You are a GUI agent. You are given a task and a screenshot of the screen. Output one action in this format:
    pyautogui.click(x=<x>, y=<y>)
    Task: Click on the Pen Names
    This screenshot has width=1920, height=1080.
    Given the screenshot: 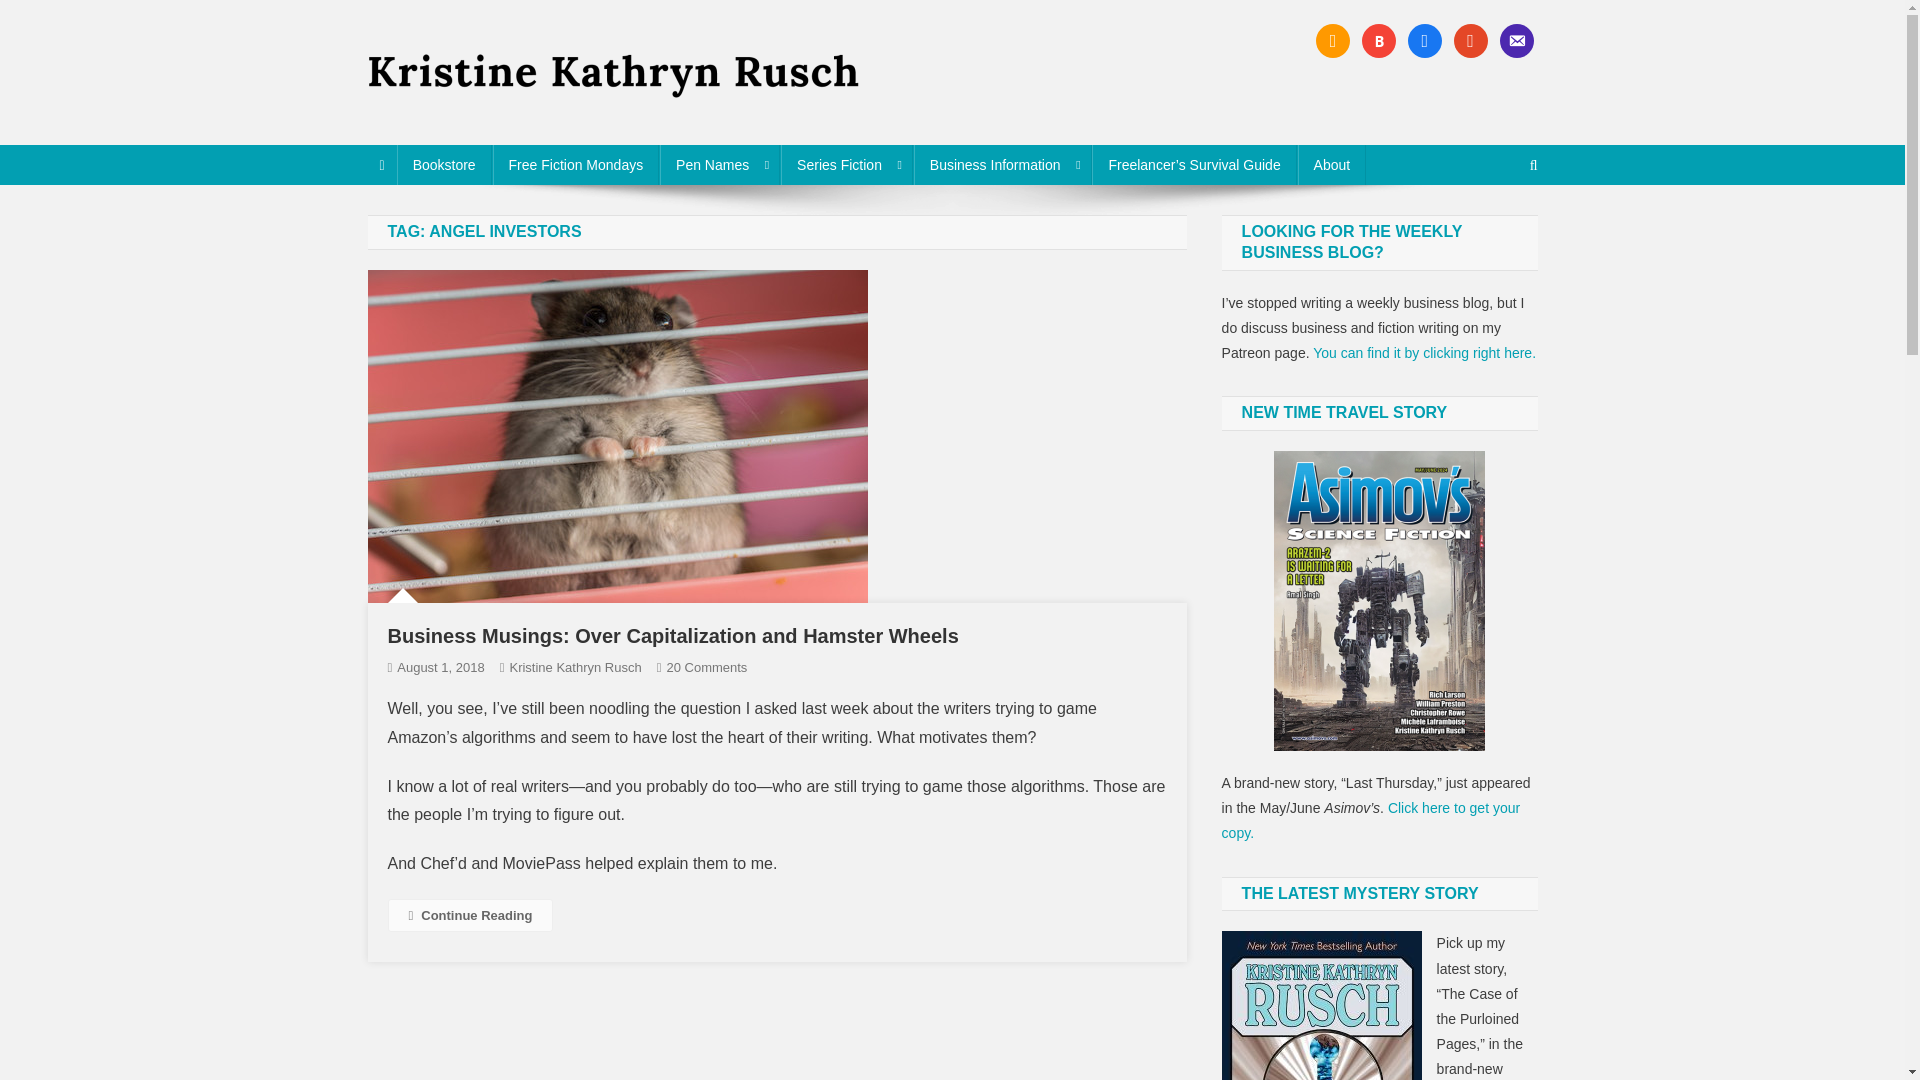 What is the action you would take?
    pyautogui.click(x=720, y=164)
    